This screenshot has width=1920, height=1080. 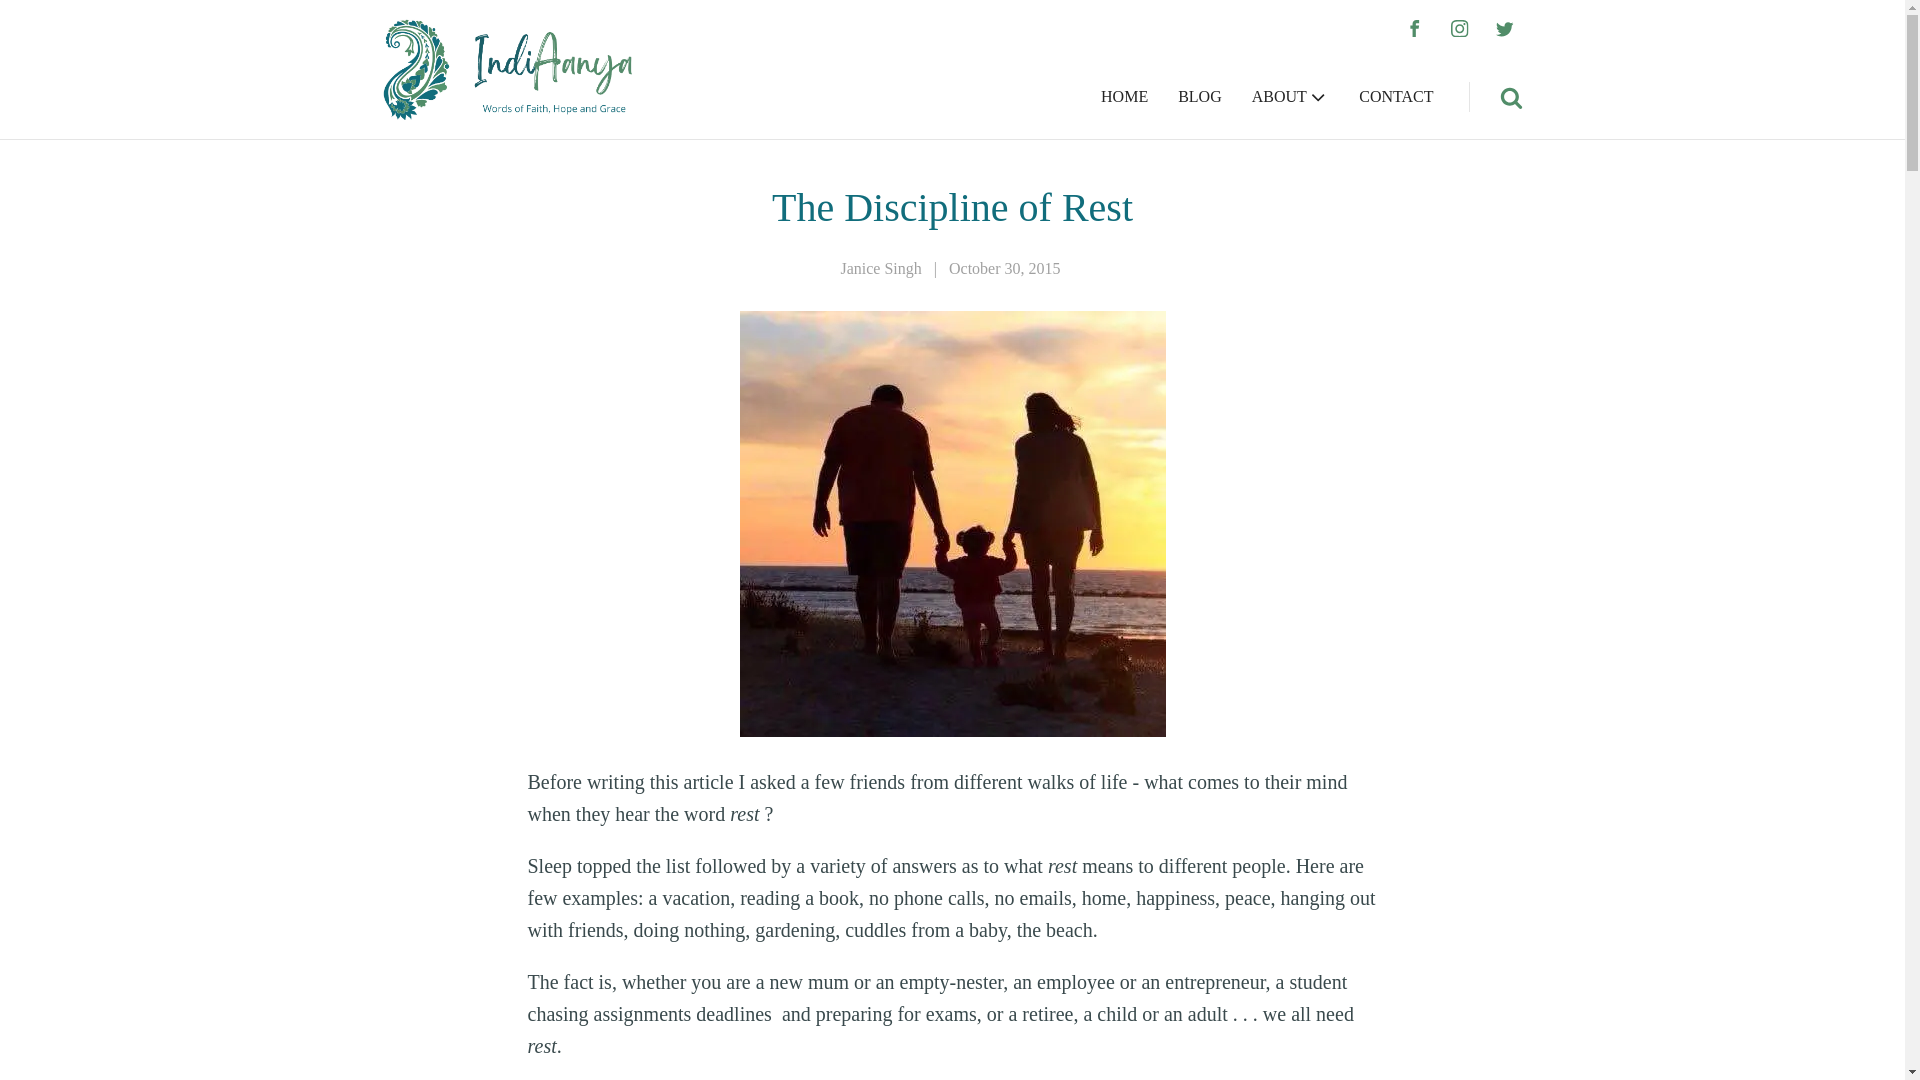 What do you see at coordinates (1200, 97) in the screenshot?
I see `BLOG` at bounding box center [1200, 97].